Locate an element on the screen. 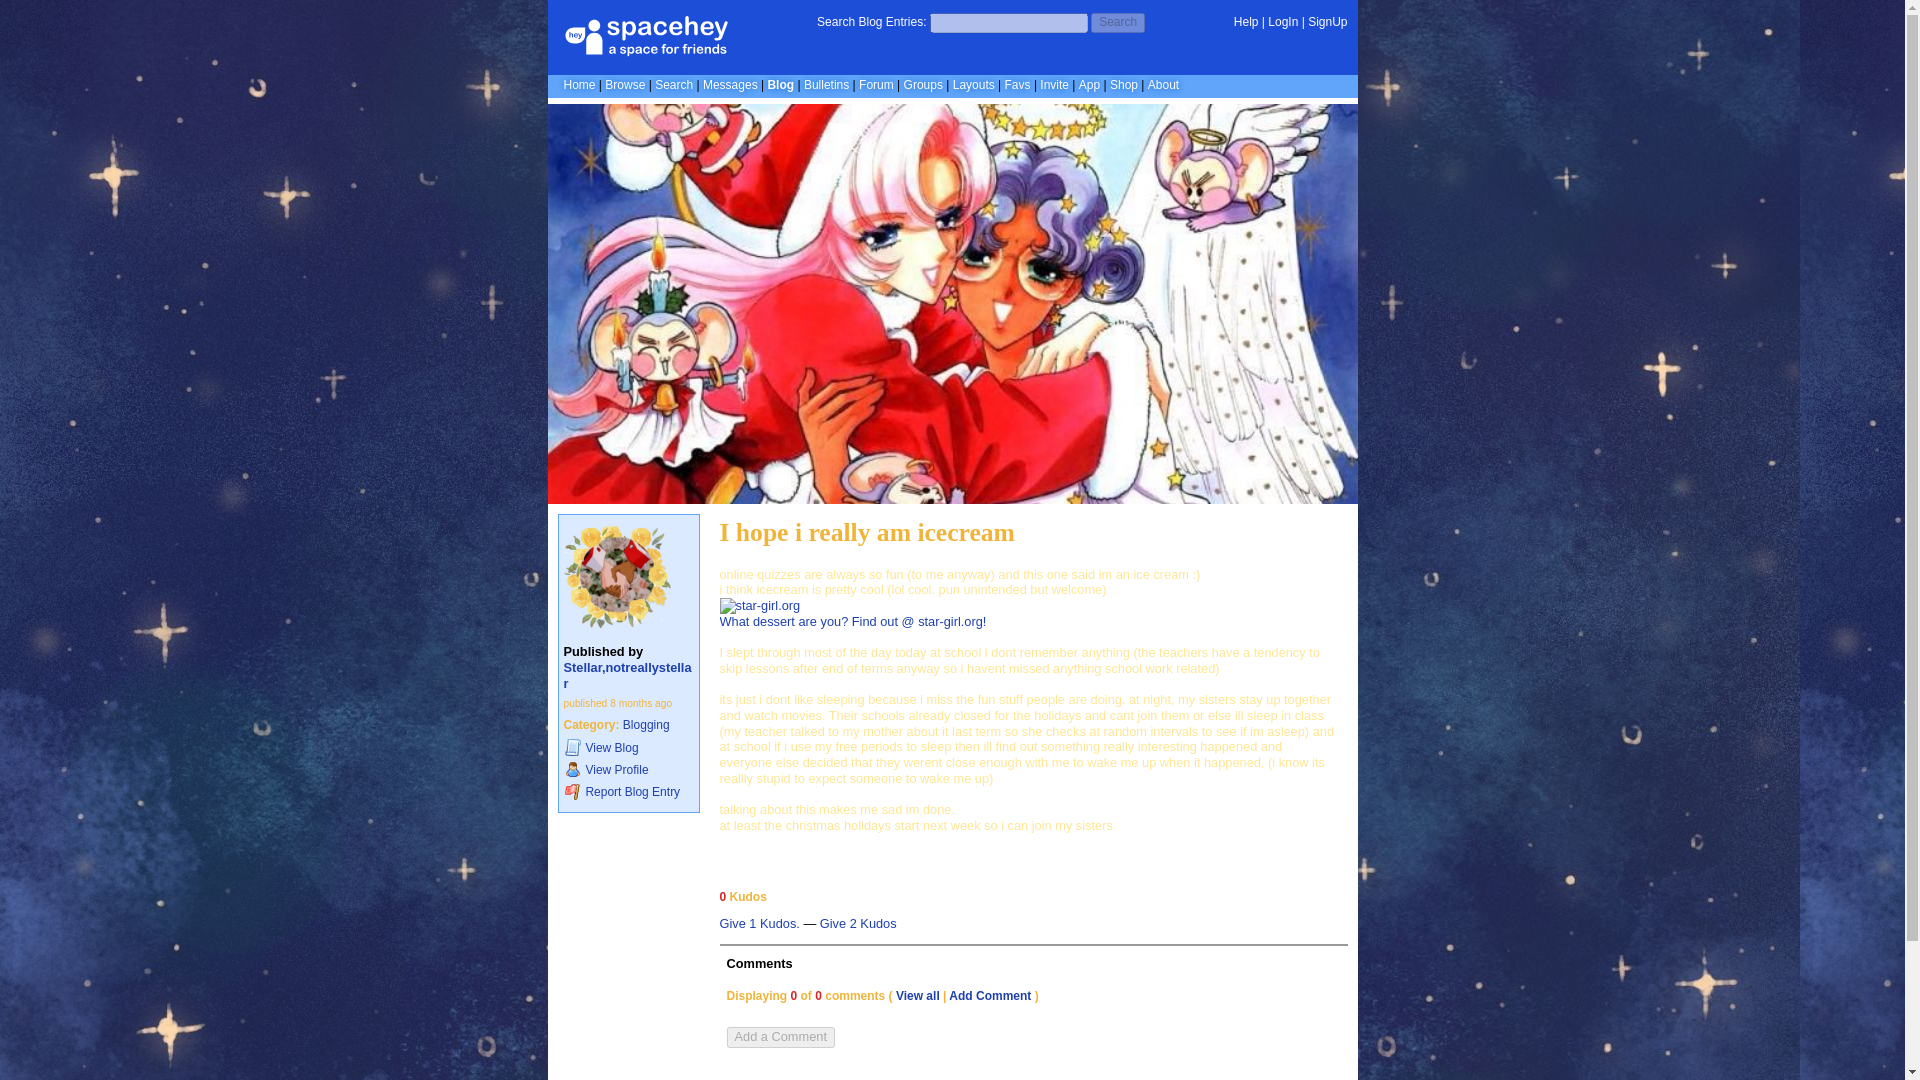 The width and height of the screenshot is (1920, 1080). Blog is located at coordinates (780, 84).